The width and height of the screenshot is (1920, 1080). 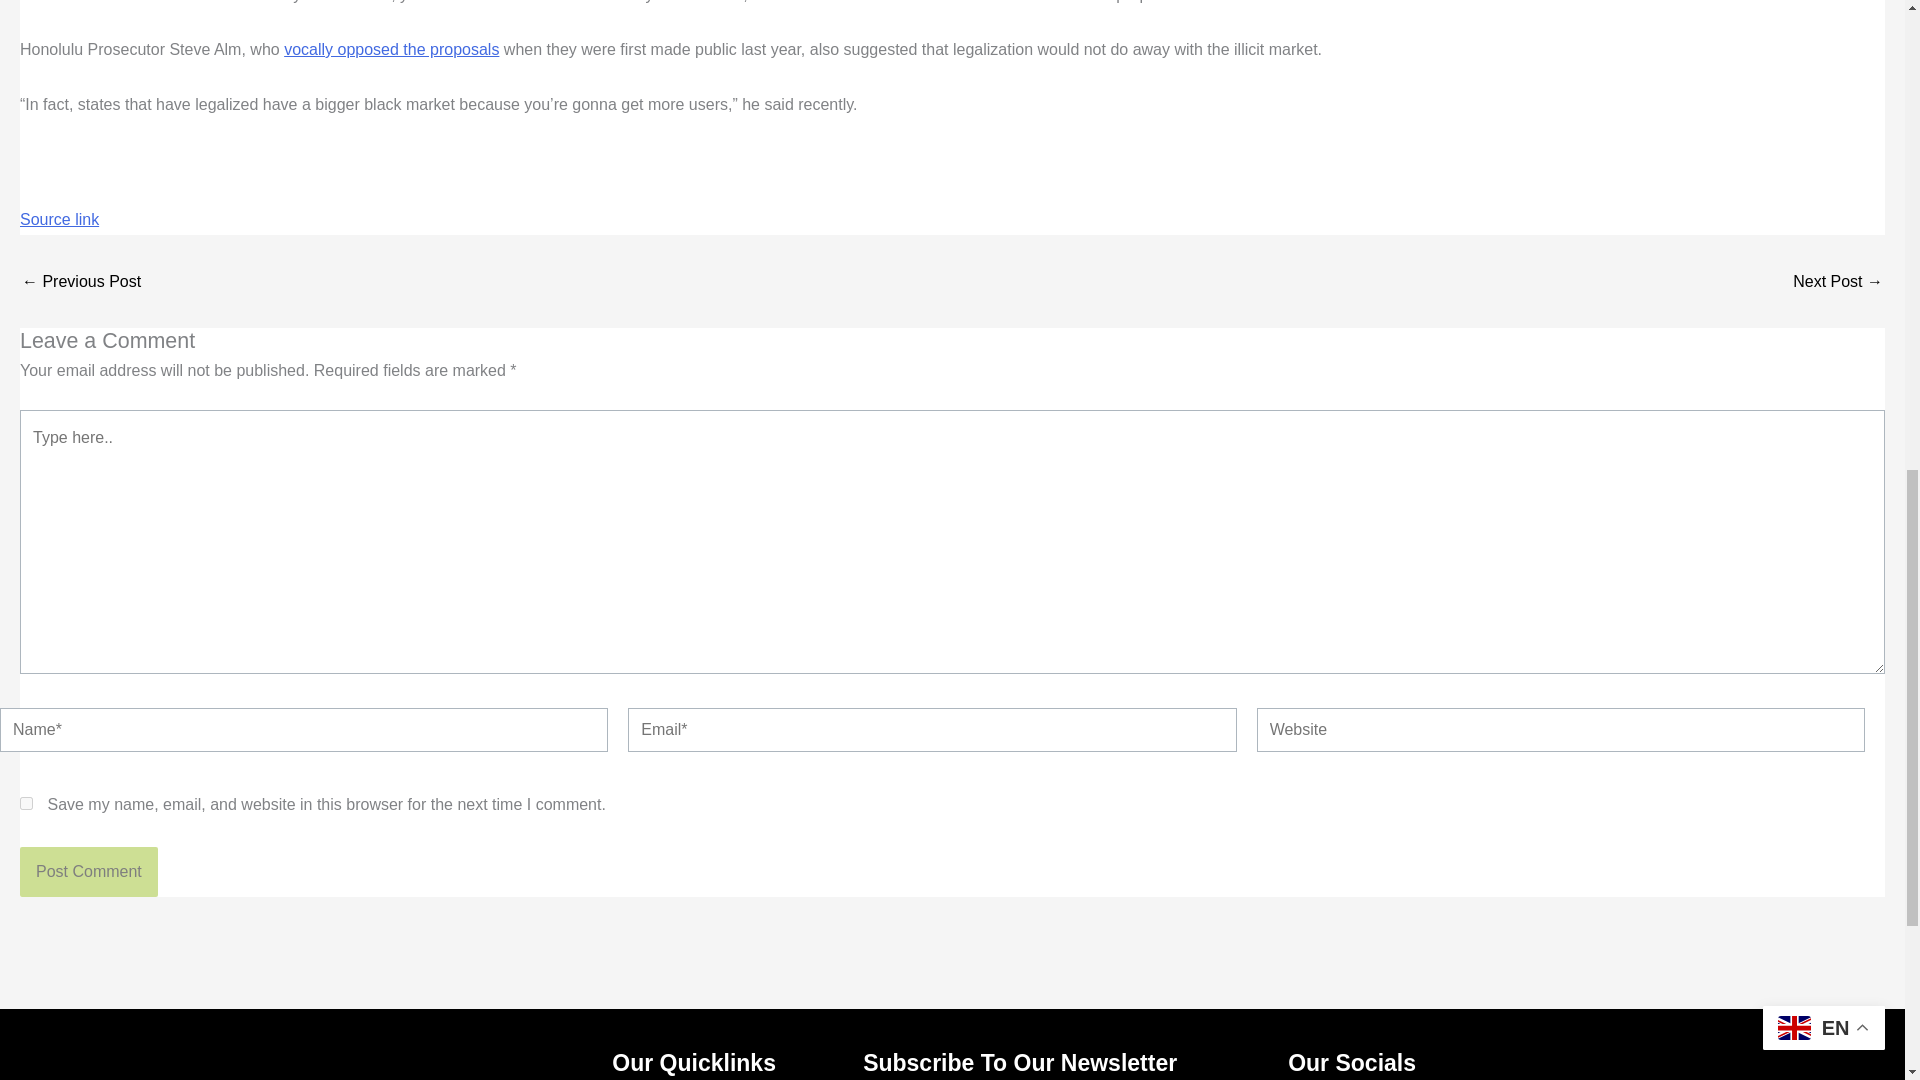 I want to click on Post Comment, so click(x=88, y=871).